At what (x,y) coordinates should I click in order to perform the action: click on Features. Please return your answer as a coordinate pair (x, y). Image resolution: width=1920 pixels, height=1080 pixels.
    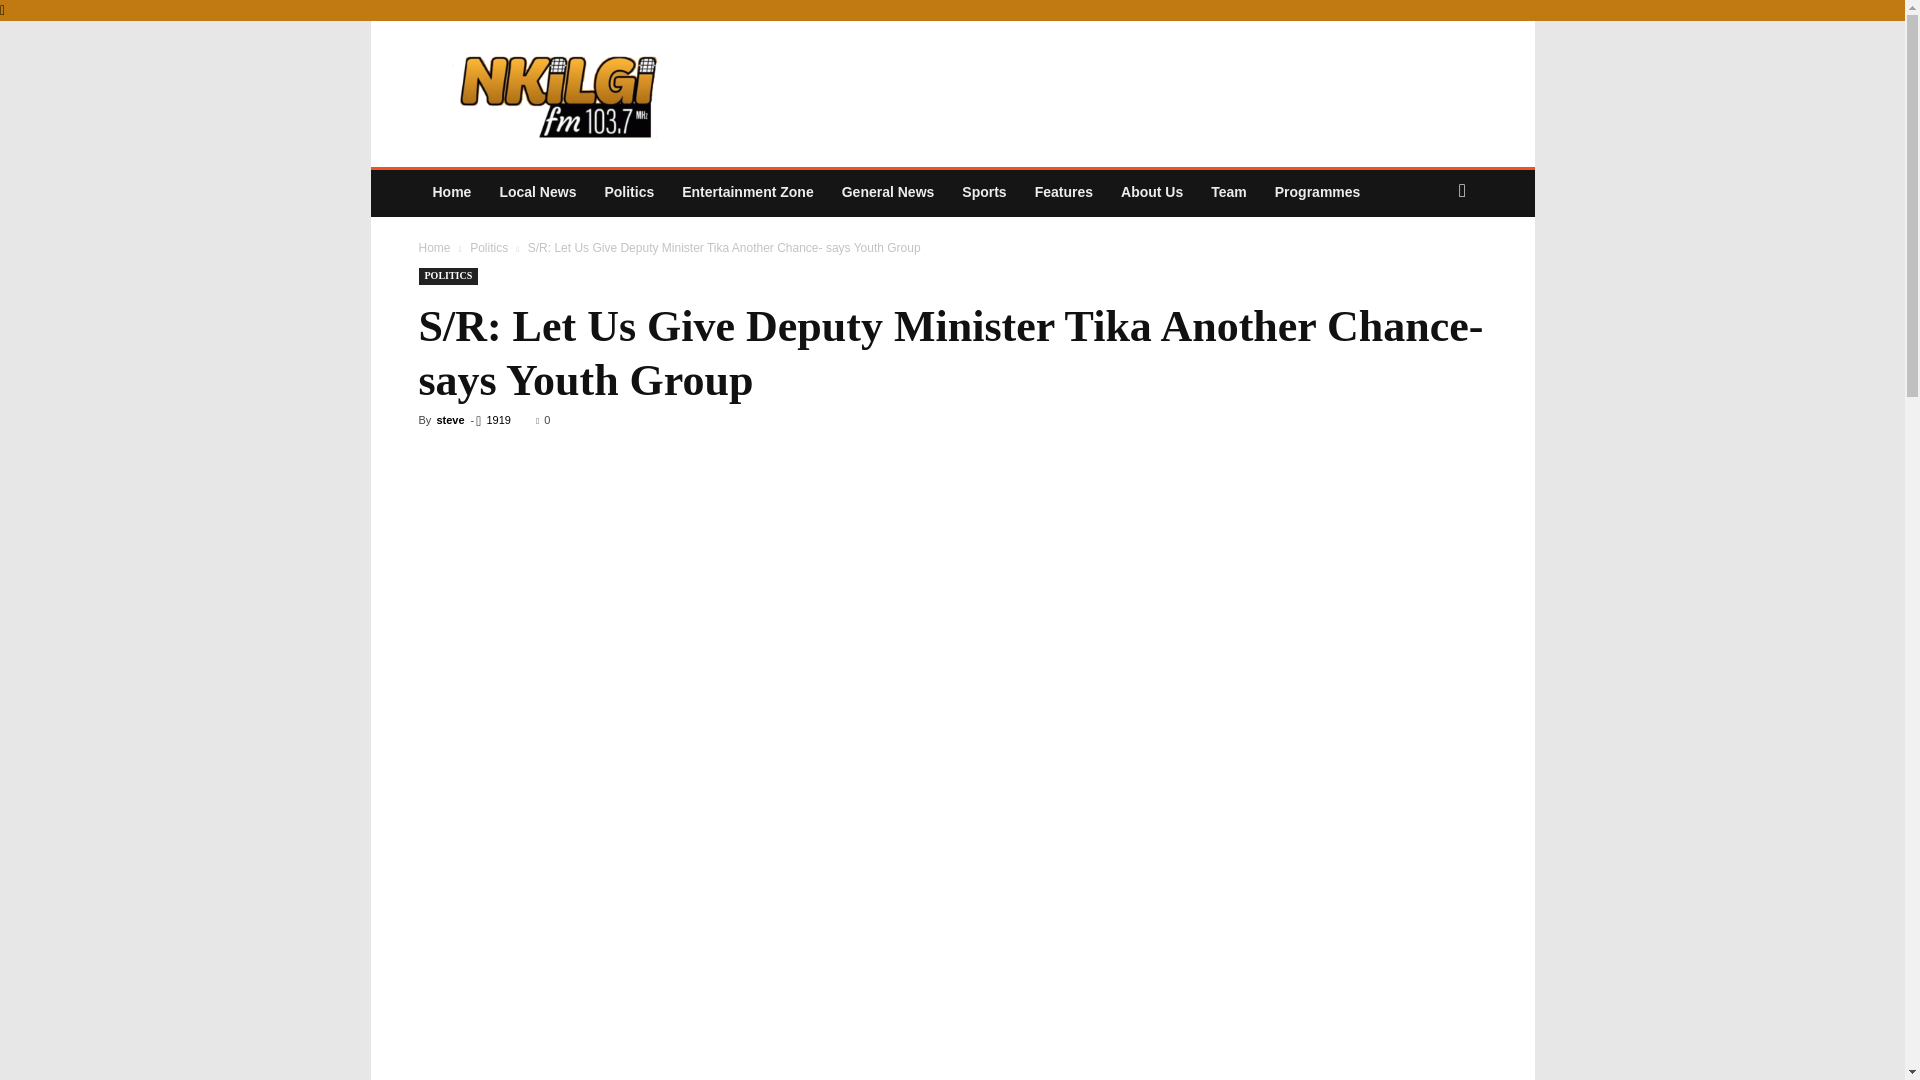
    Looking at the image, I should click on (1064, 192).